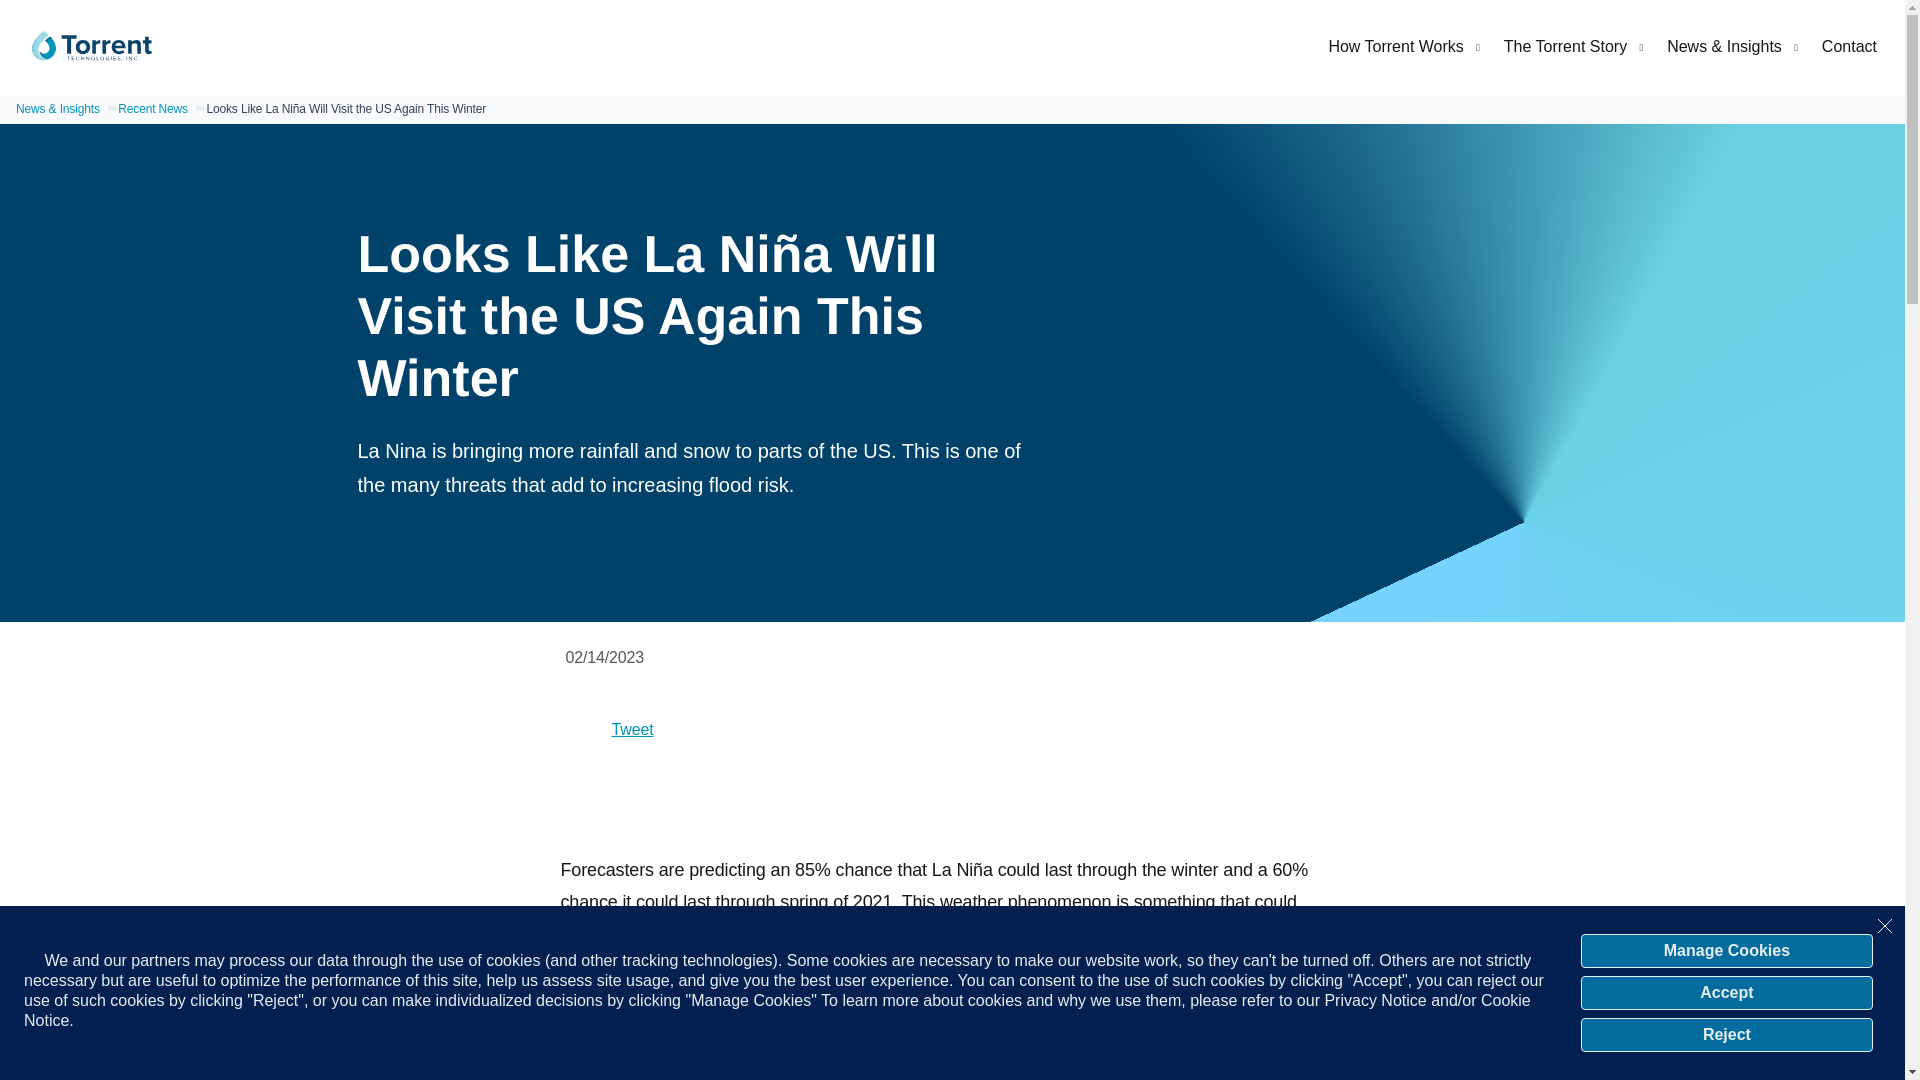  I want to click on Skip to main content, so click(964, 14).